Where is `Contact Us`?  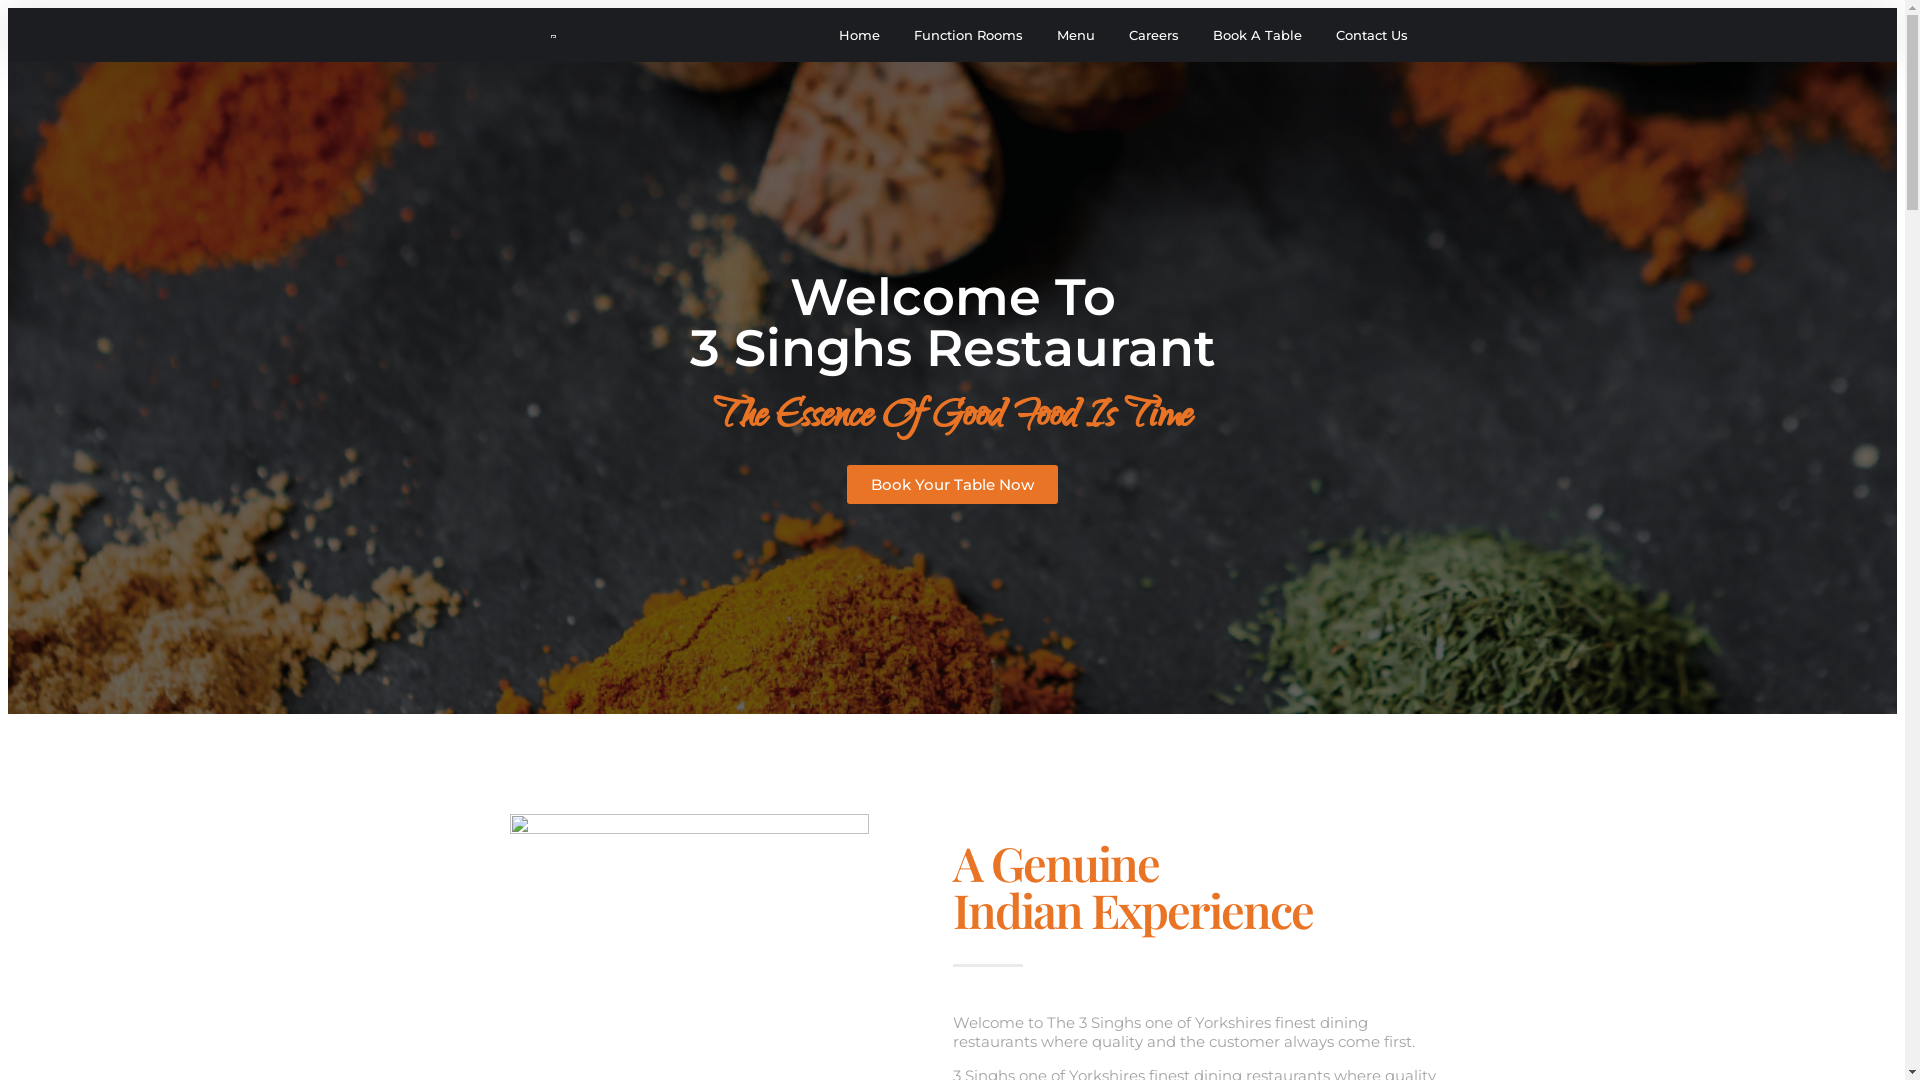
Contact Us is located at coordinates (1372, 35).